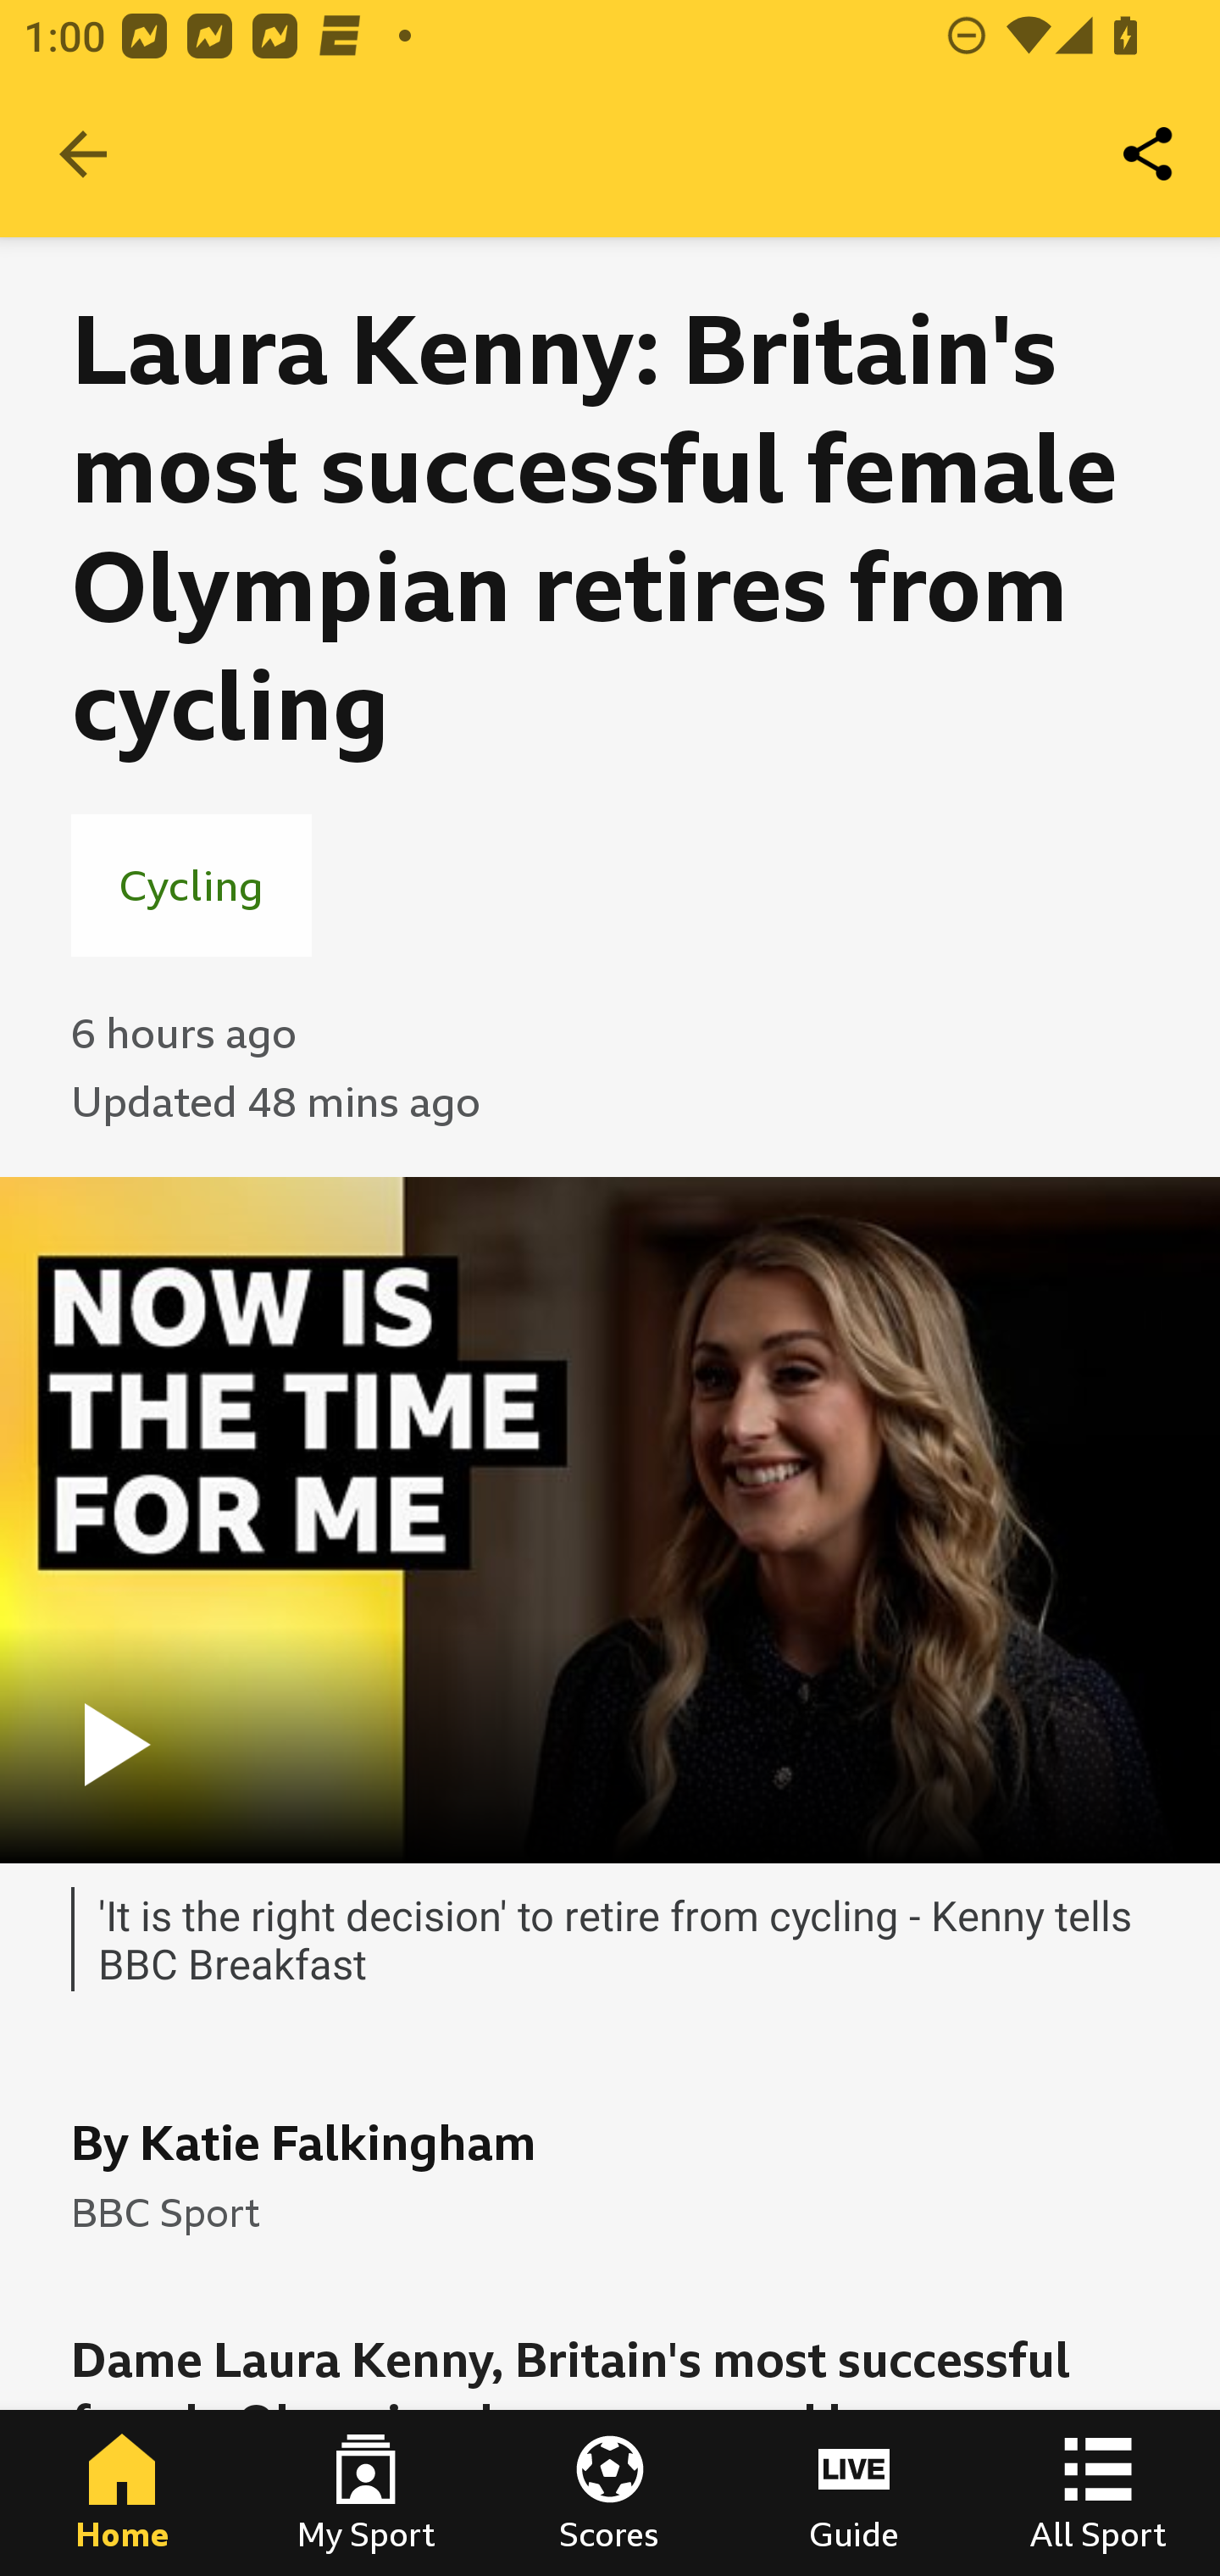 The height and width of the screenshot is (2576, 1220). What do you see at coordinates (610, 1519) in the screenshot?
I see `play fullscreen` at bounding box center [610, 1519].